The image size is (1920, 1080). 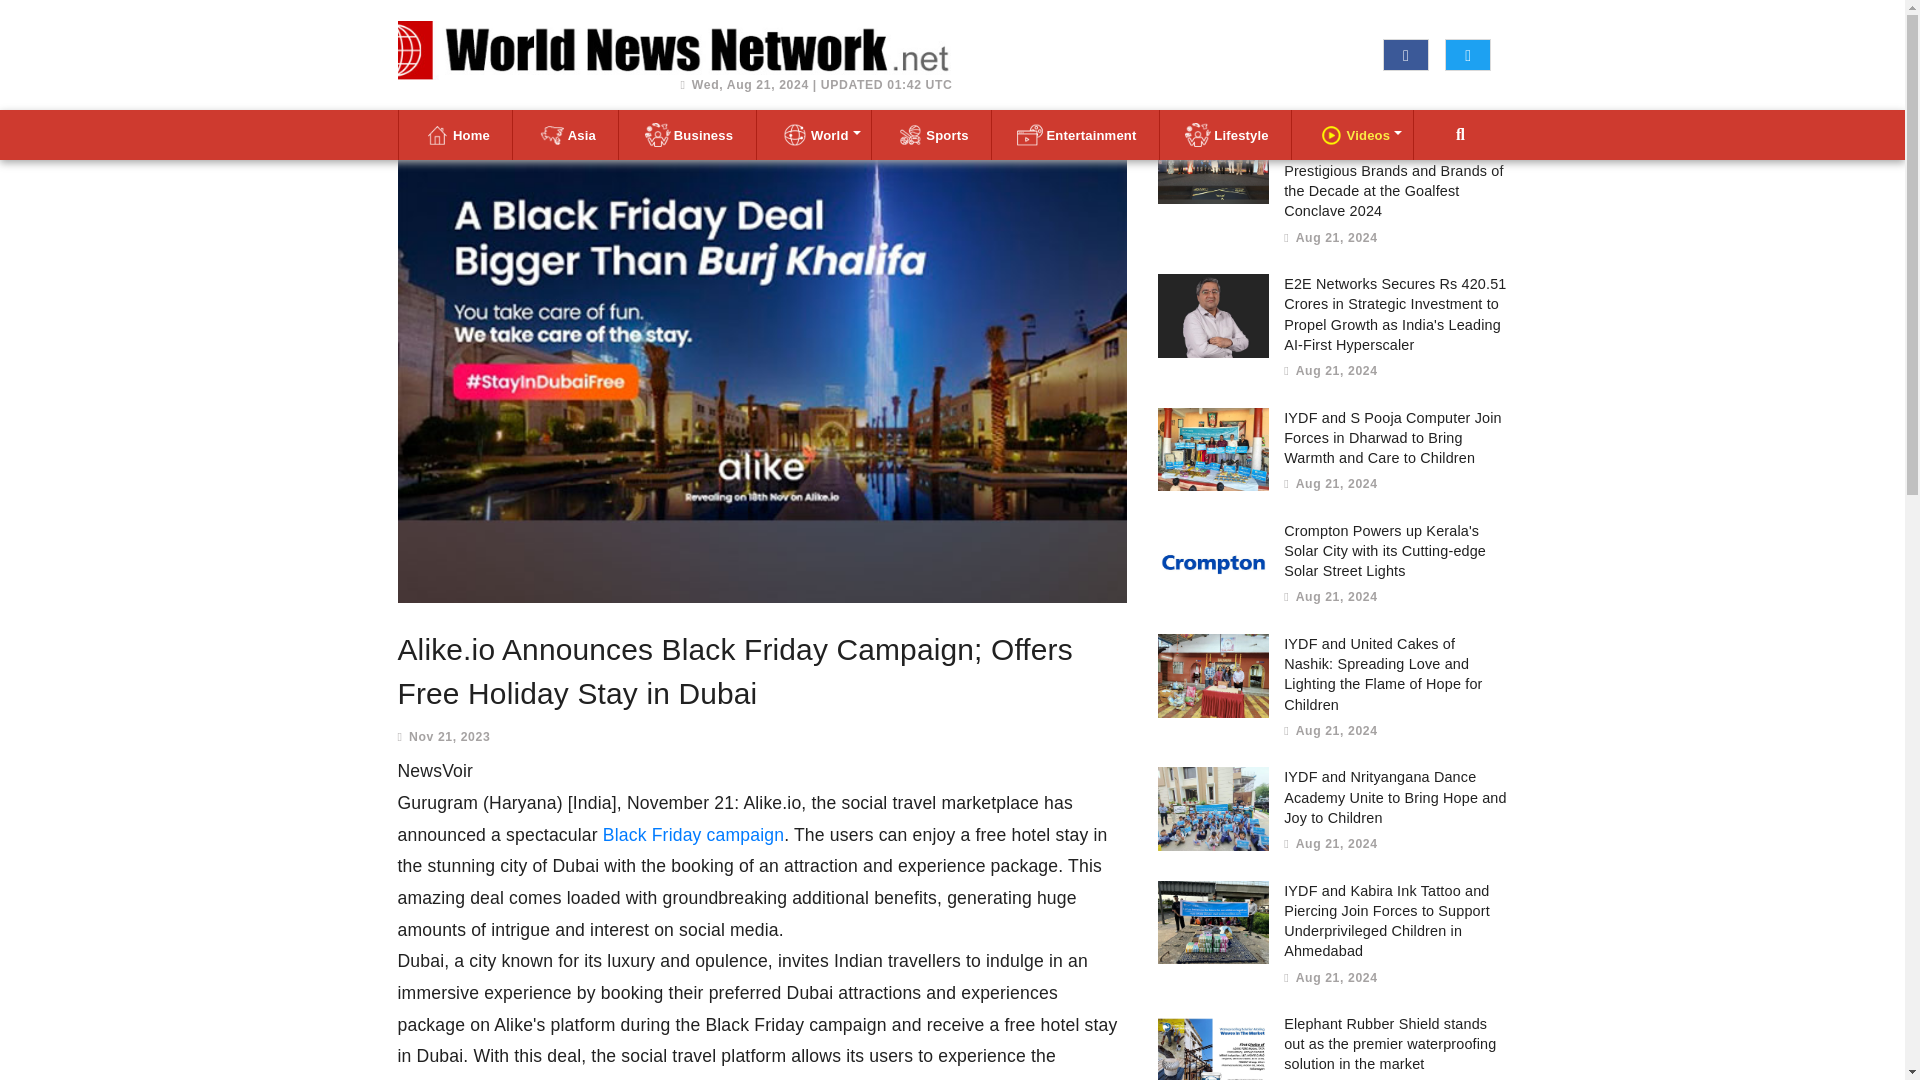 What do you see at coordinates (687, 135) in the screenshot?
I see `Business` at bounding box center [687, 135].